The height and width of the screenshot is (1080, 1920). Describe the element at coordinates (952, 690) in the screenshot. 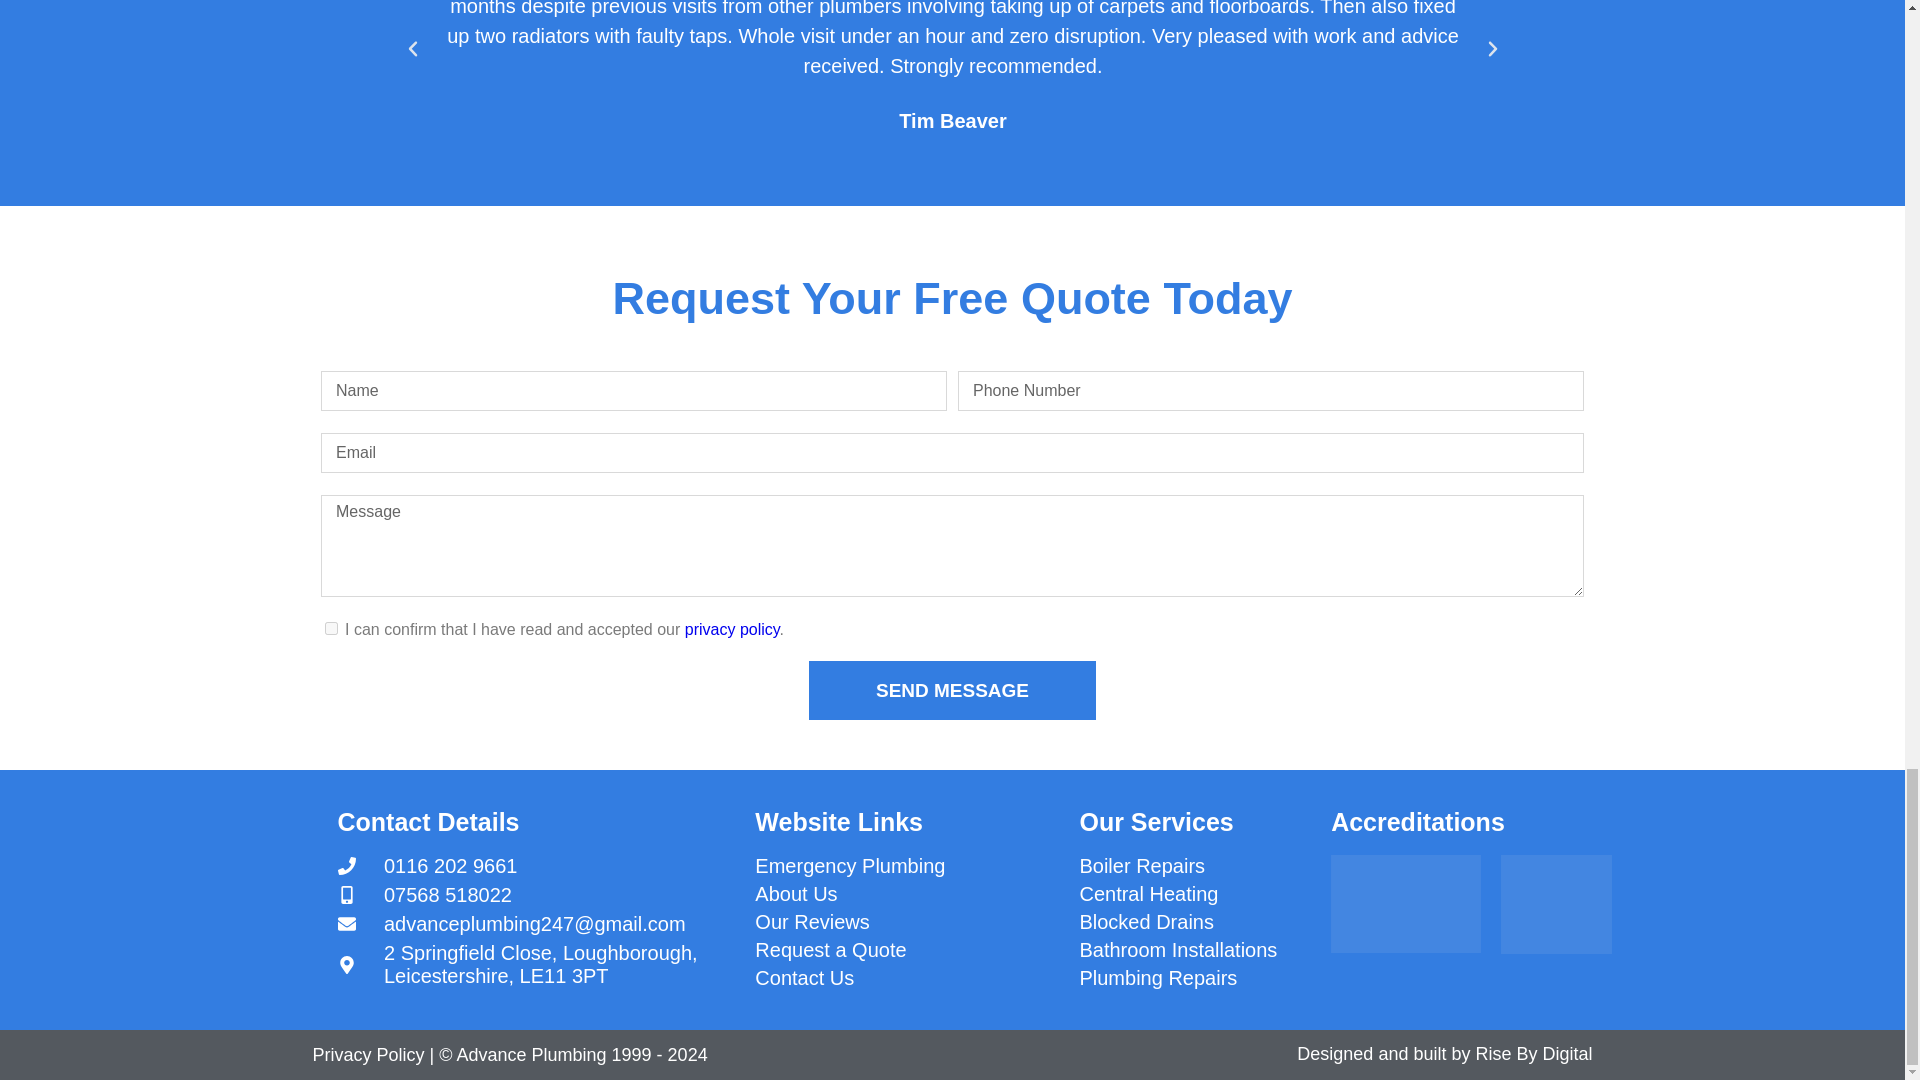

I see `SEND MESSAGE` at that location.